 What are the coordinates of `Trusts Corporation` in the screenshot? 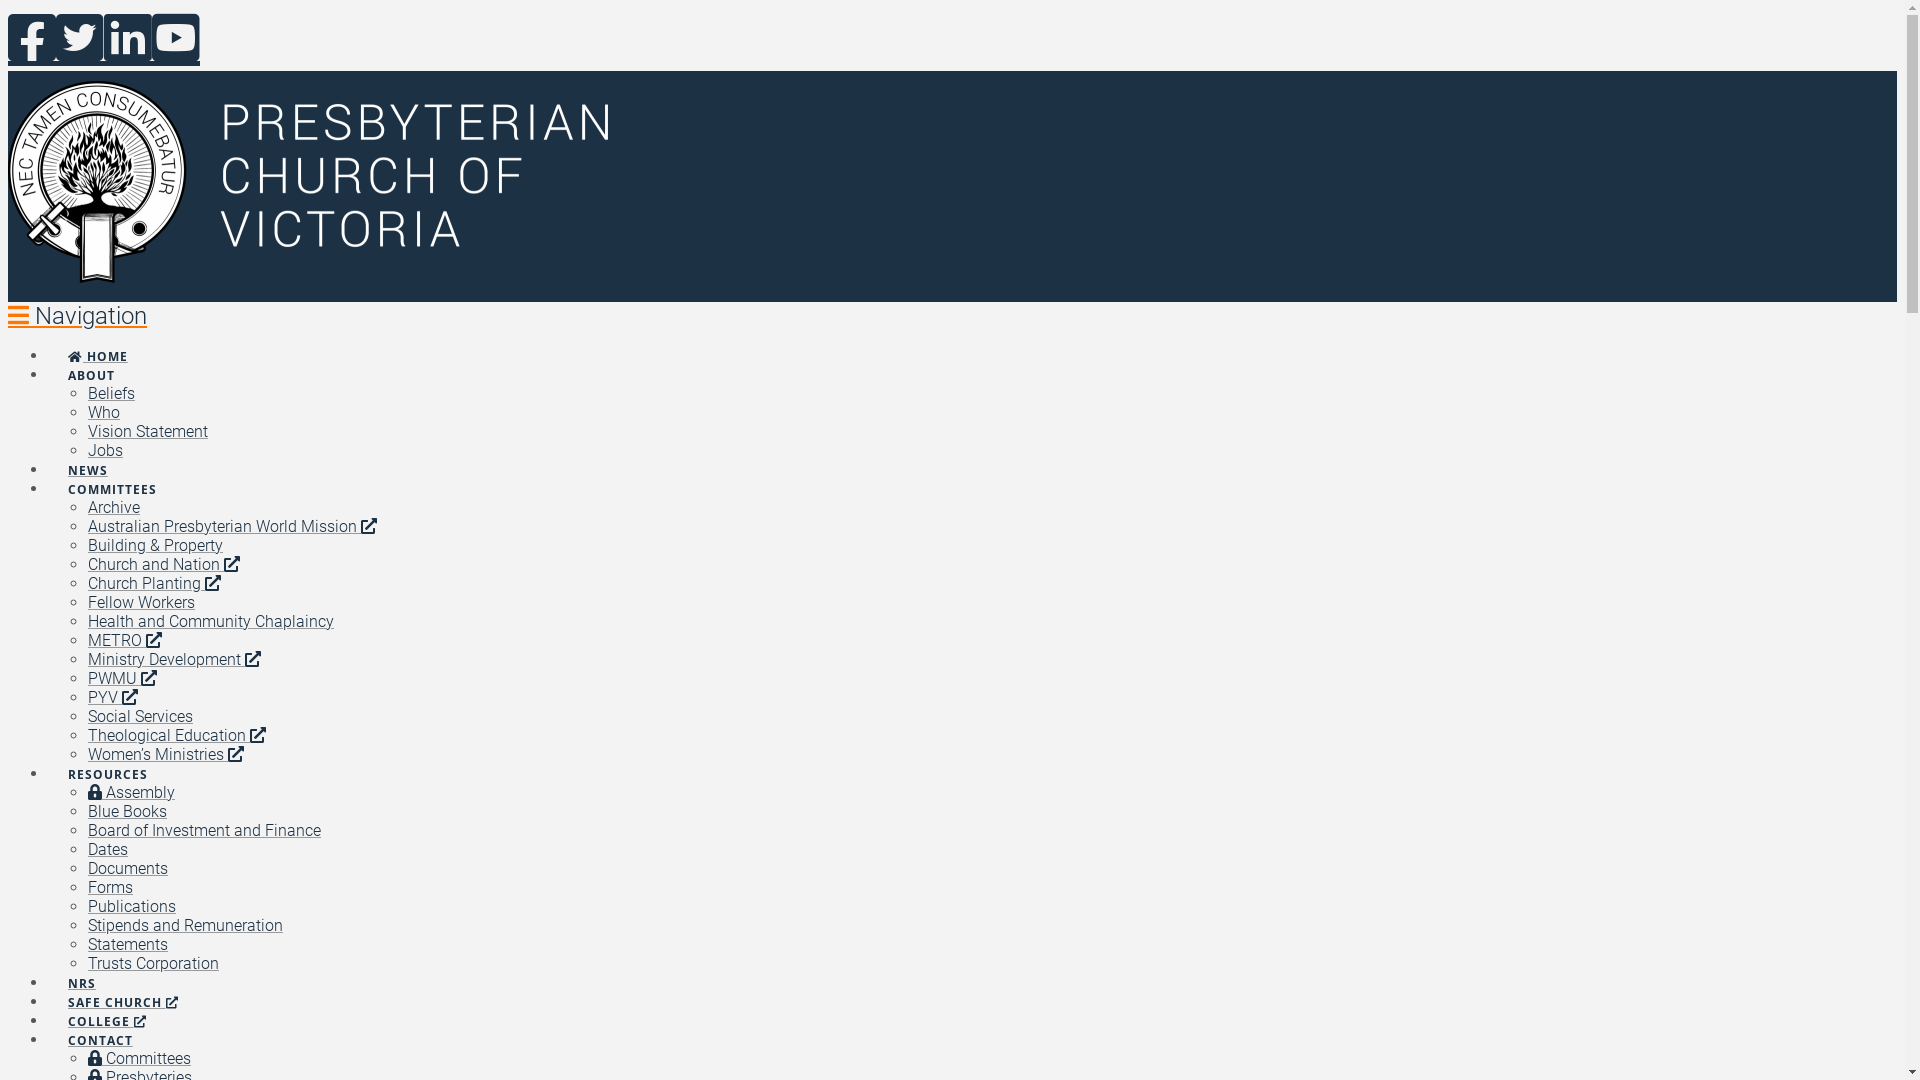 It's located at (154, 964).